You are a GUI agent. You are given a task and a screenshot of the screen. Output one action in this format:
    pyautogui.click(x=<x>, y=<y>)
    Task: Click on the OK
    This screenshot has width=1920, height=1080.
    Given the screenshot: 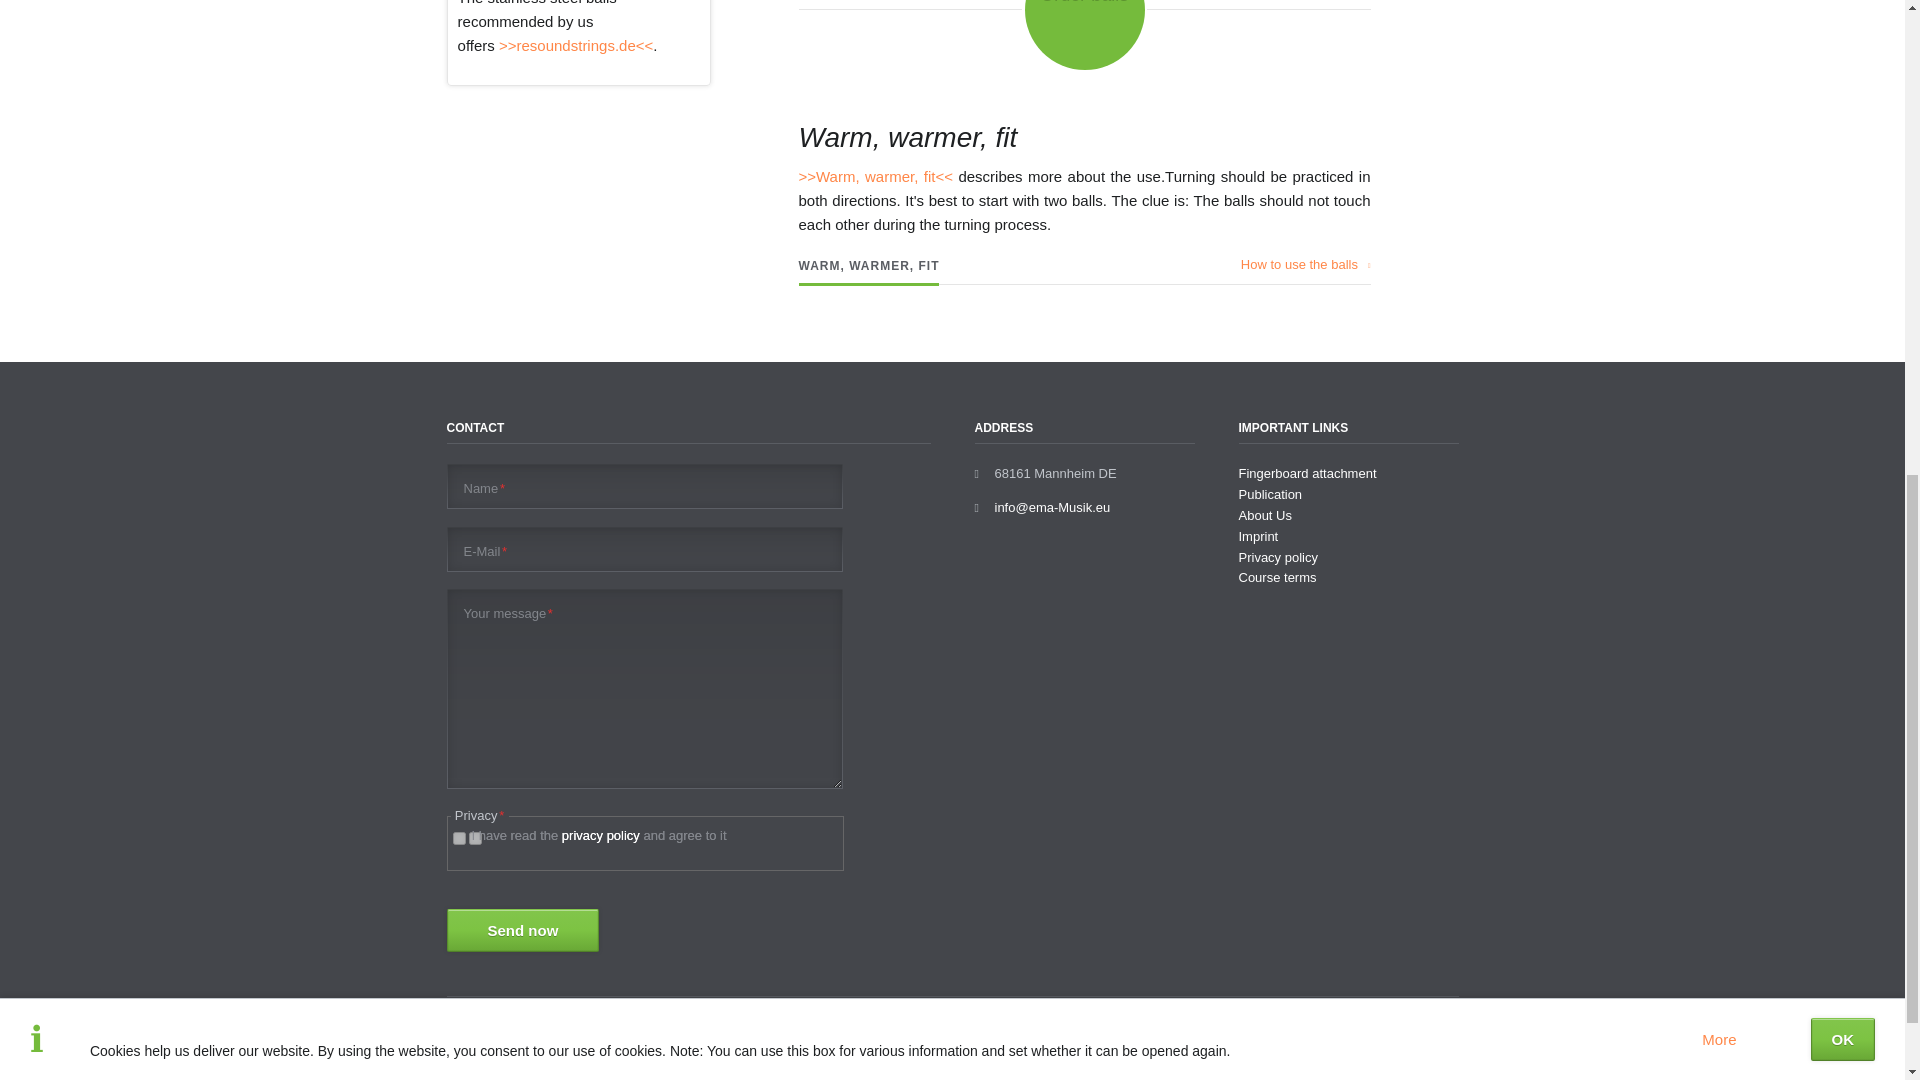 What is the action you would take?
    pyautogui.click(x=1842, y=132)
    